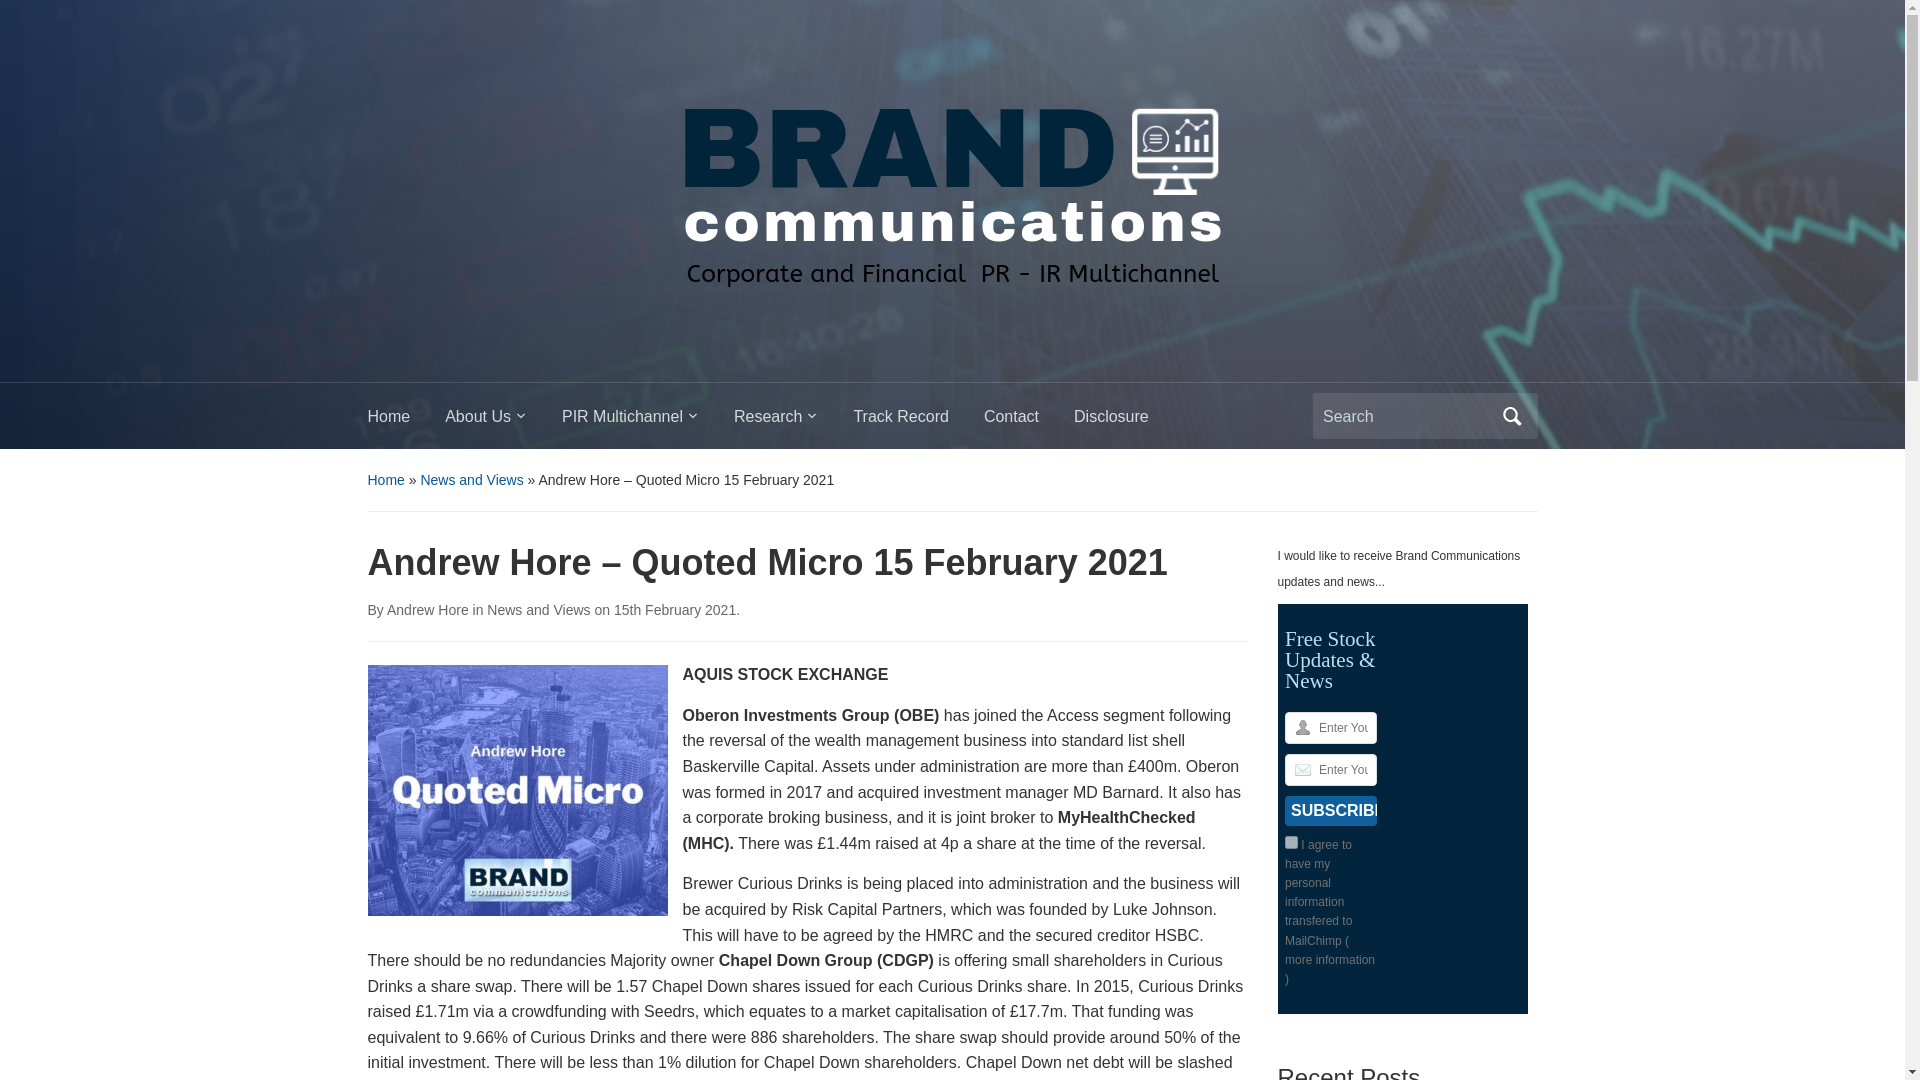 The image size is (1920, 1080). Describe the element at coordinates (504, 422) in the screenshot. I see `About Us` at that location.